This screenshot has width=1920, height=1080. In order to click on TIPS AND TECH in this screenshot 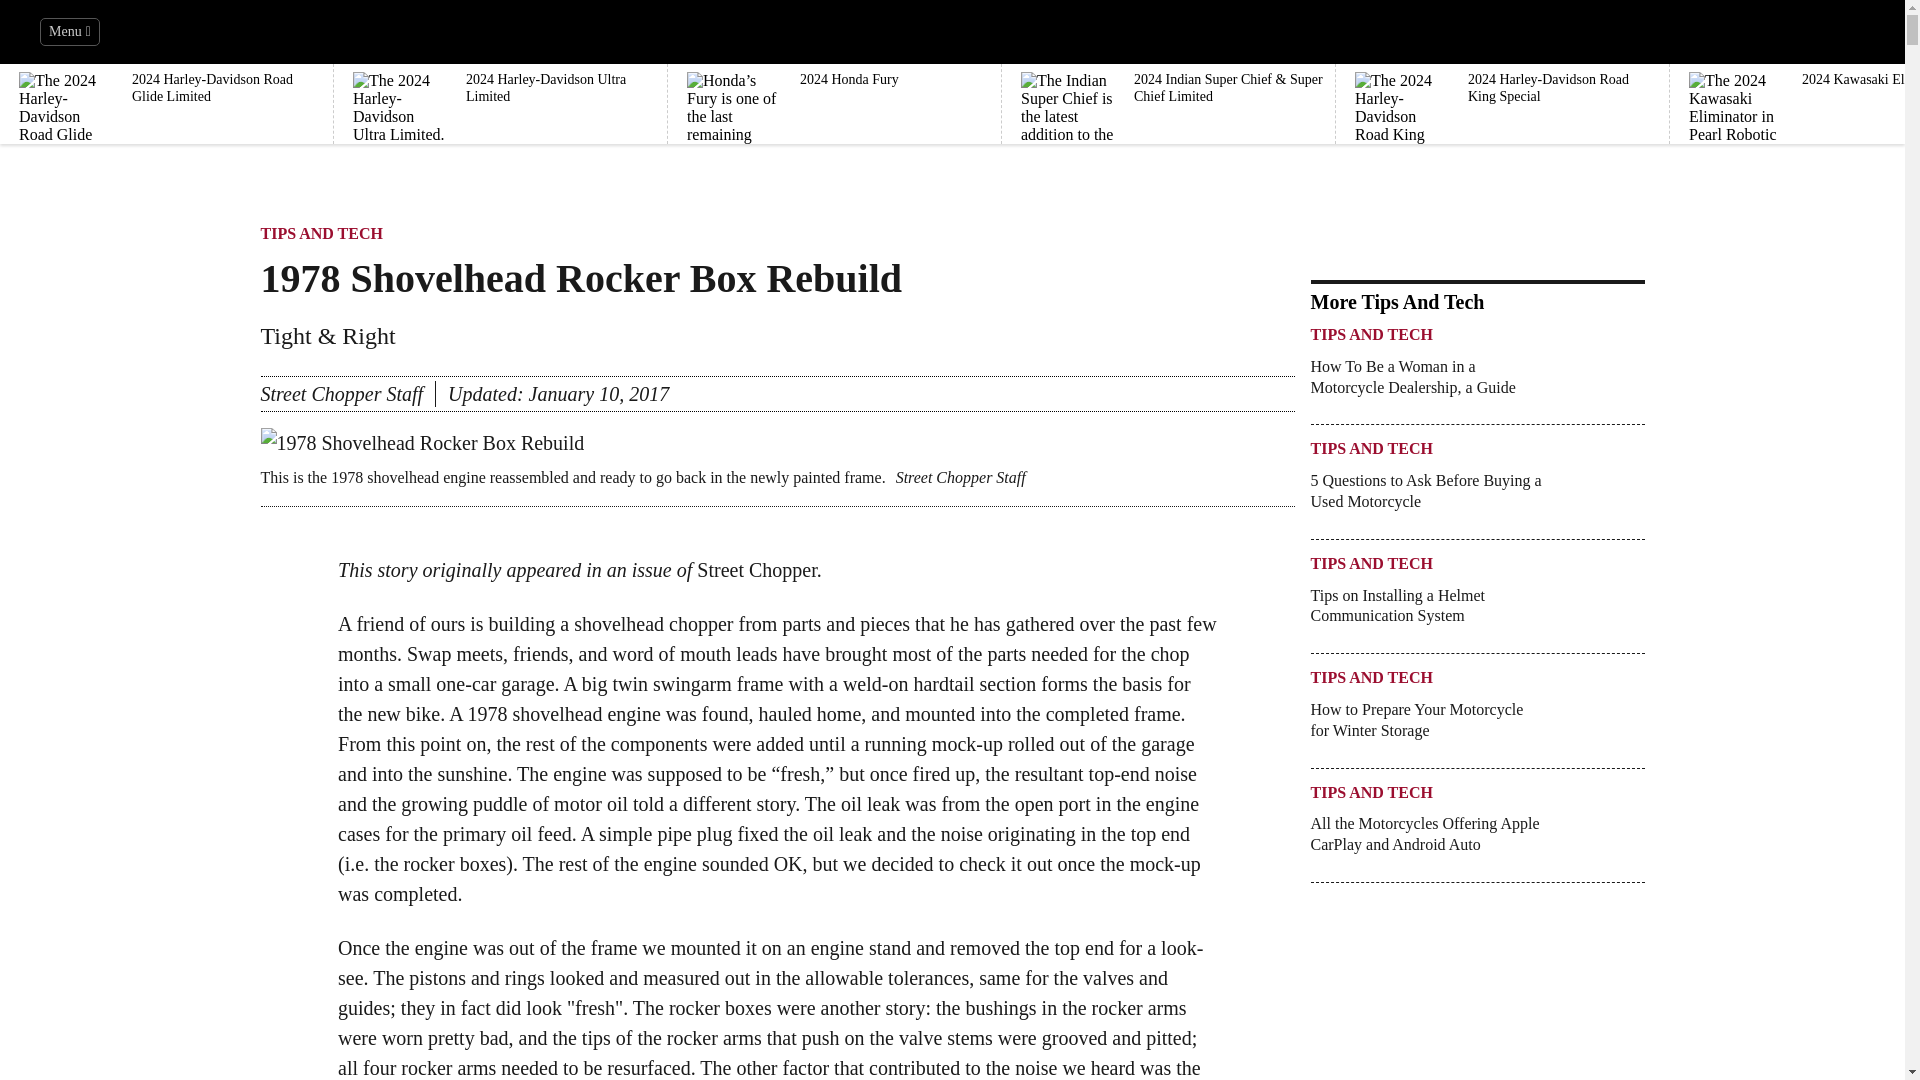, I will do `click(1370, 340)`.